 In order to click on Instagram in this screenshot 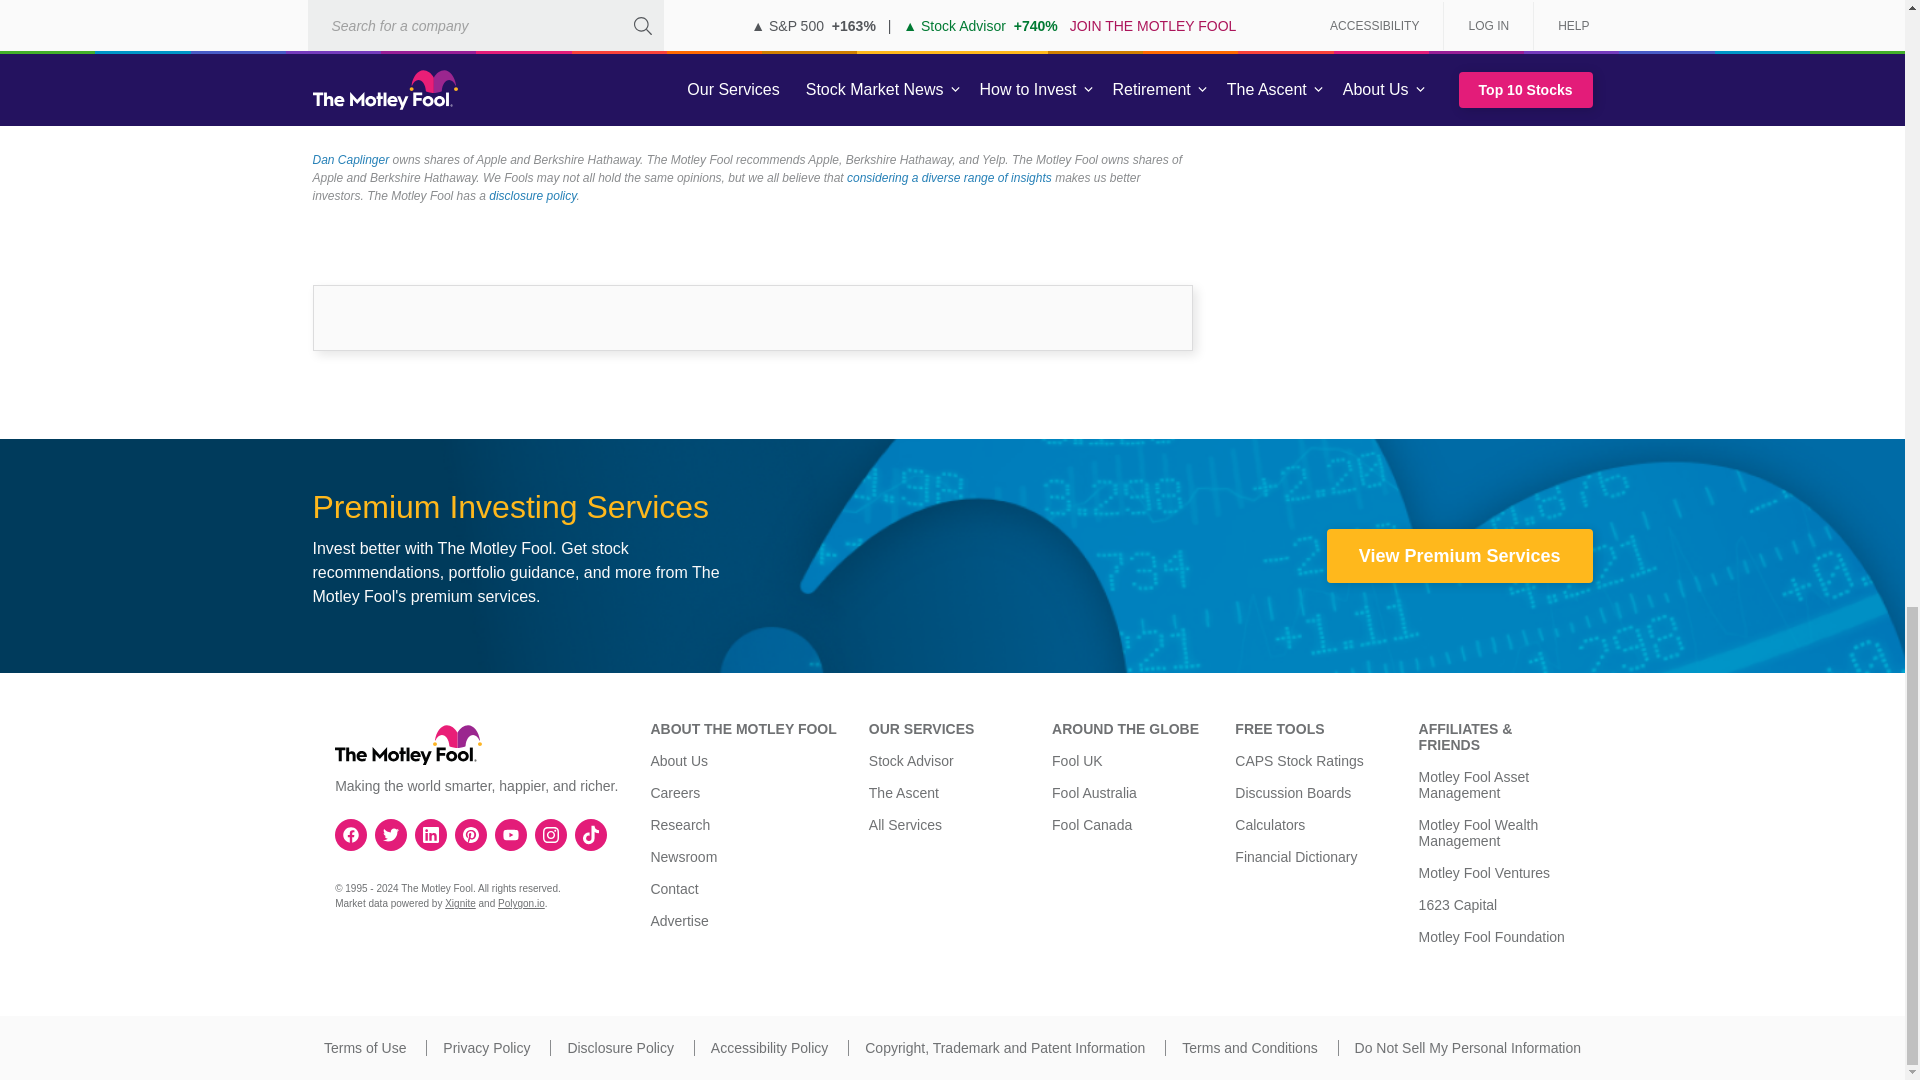, I will do `click(550, 834)`.